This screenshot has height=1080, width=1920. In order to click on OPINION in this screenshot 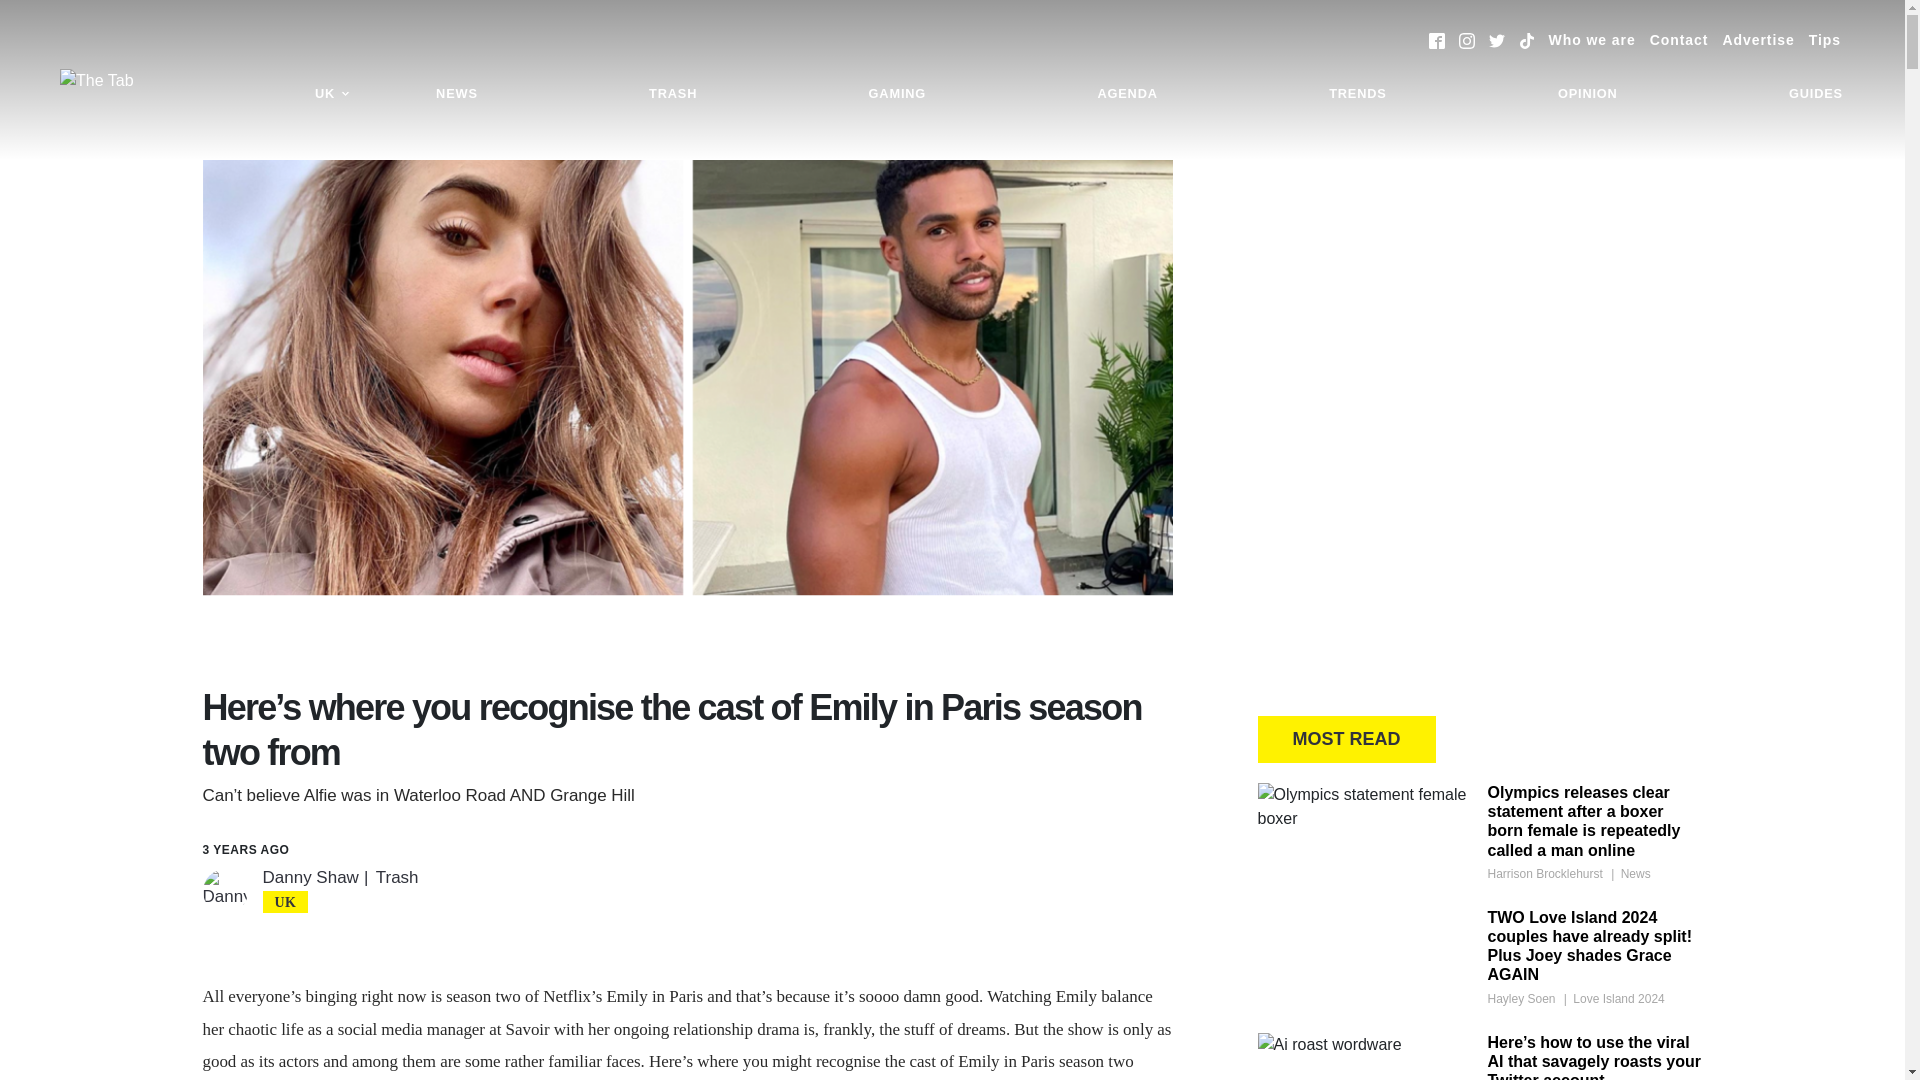, I will do `click(1588, 94)`.